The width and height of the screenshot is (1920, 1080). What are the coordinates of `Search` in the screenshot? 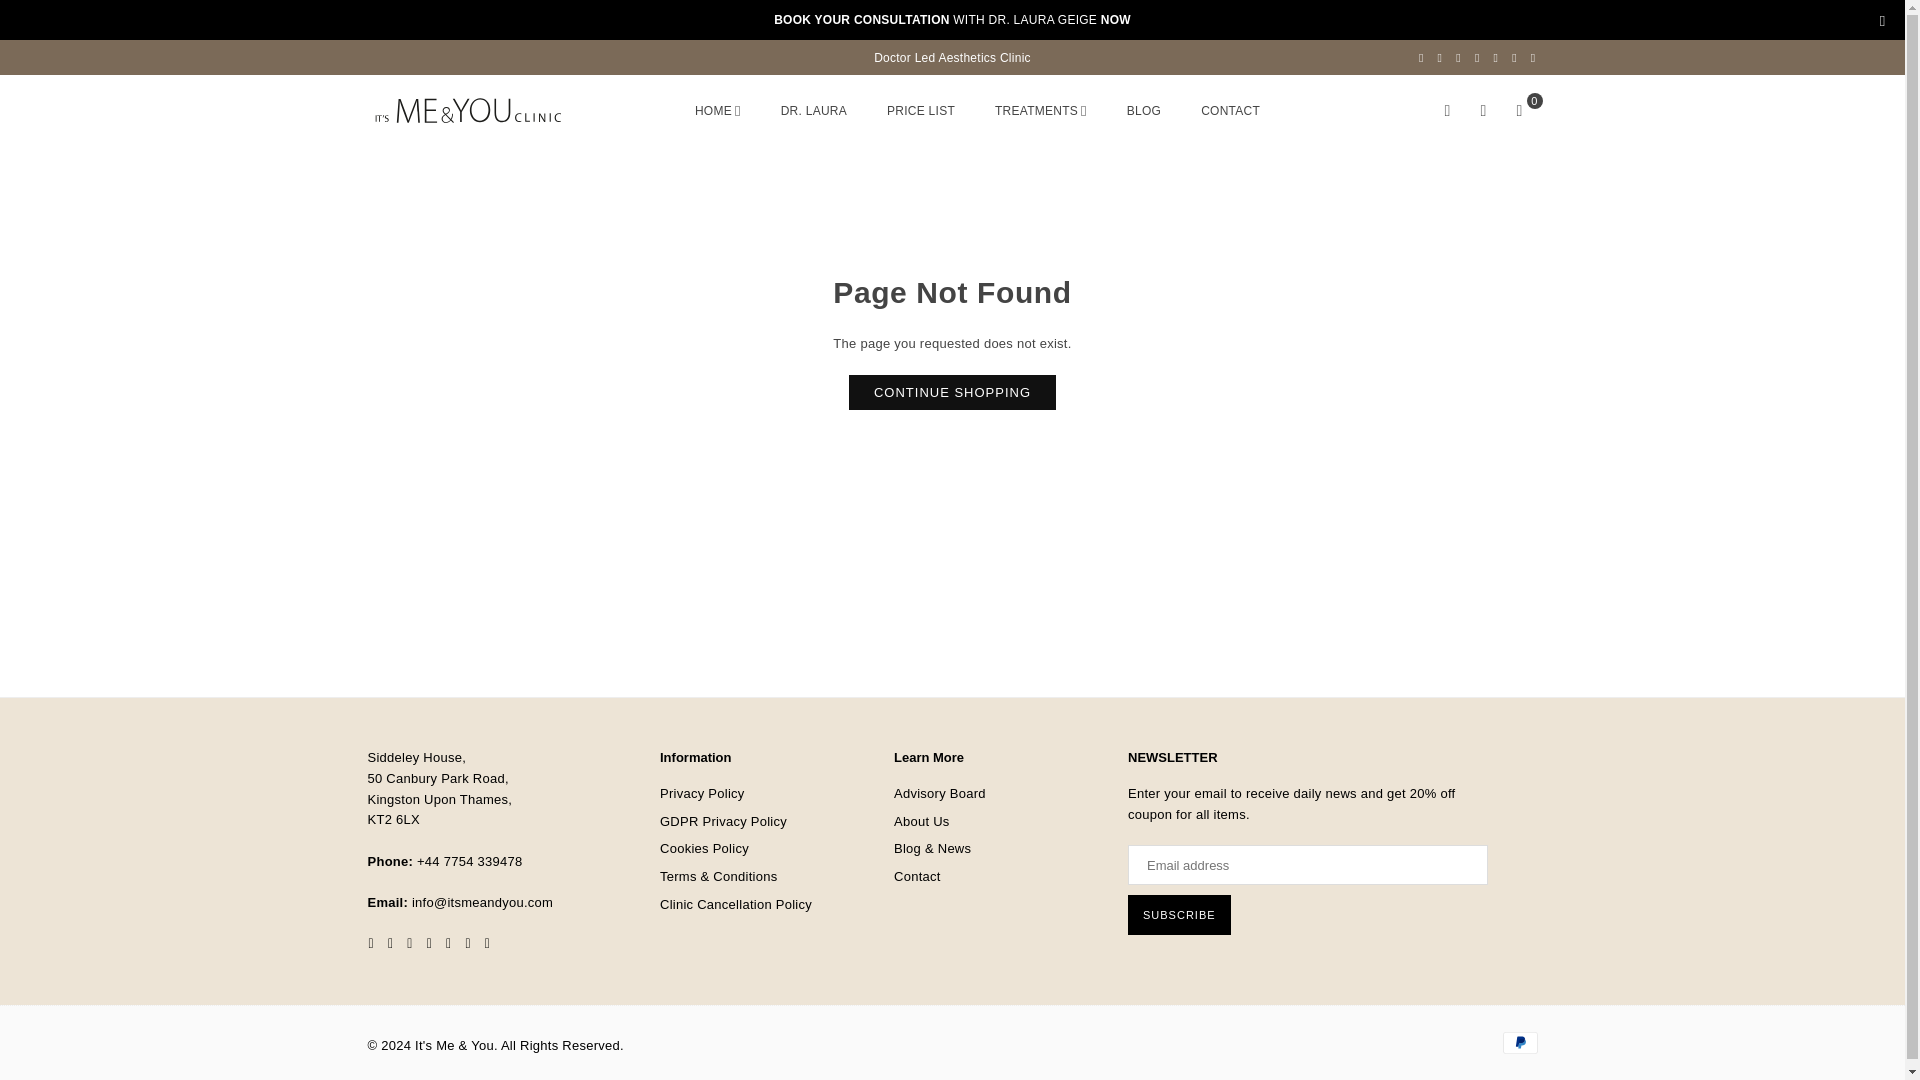 It's located at (1448, 110).